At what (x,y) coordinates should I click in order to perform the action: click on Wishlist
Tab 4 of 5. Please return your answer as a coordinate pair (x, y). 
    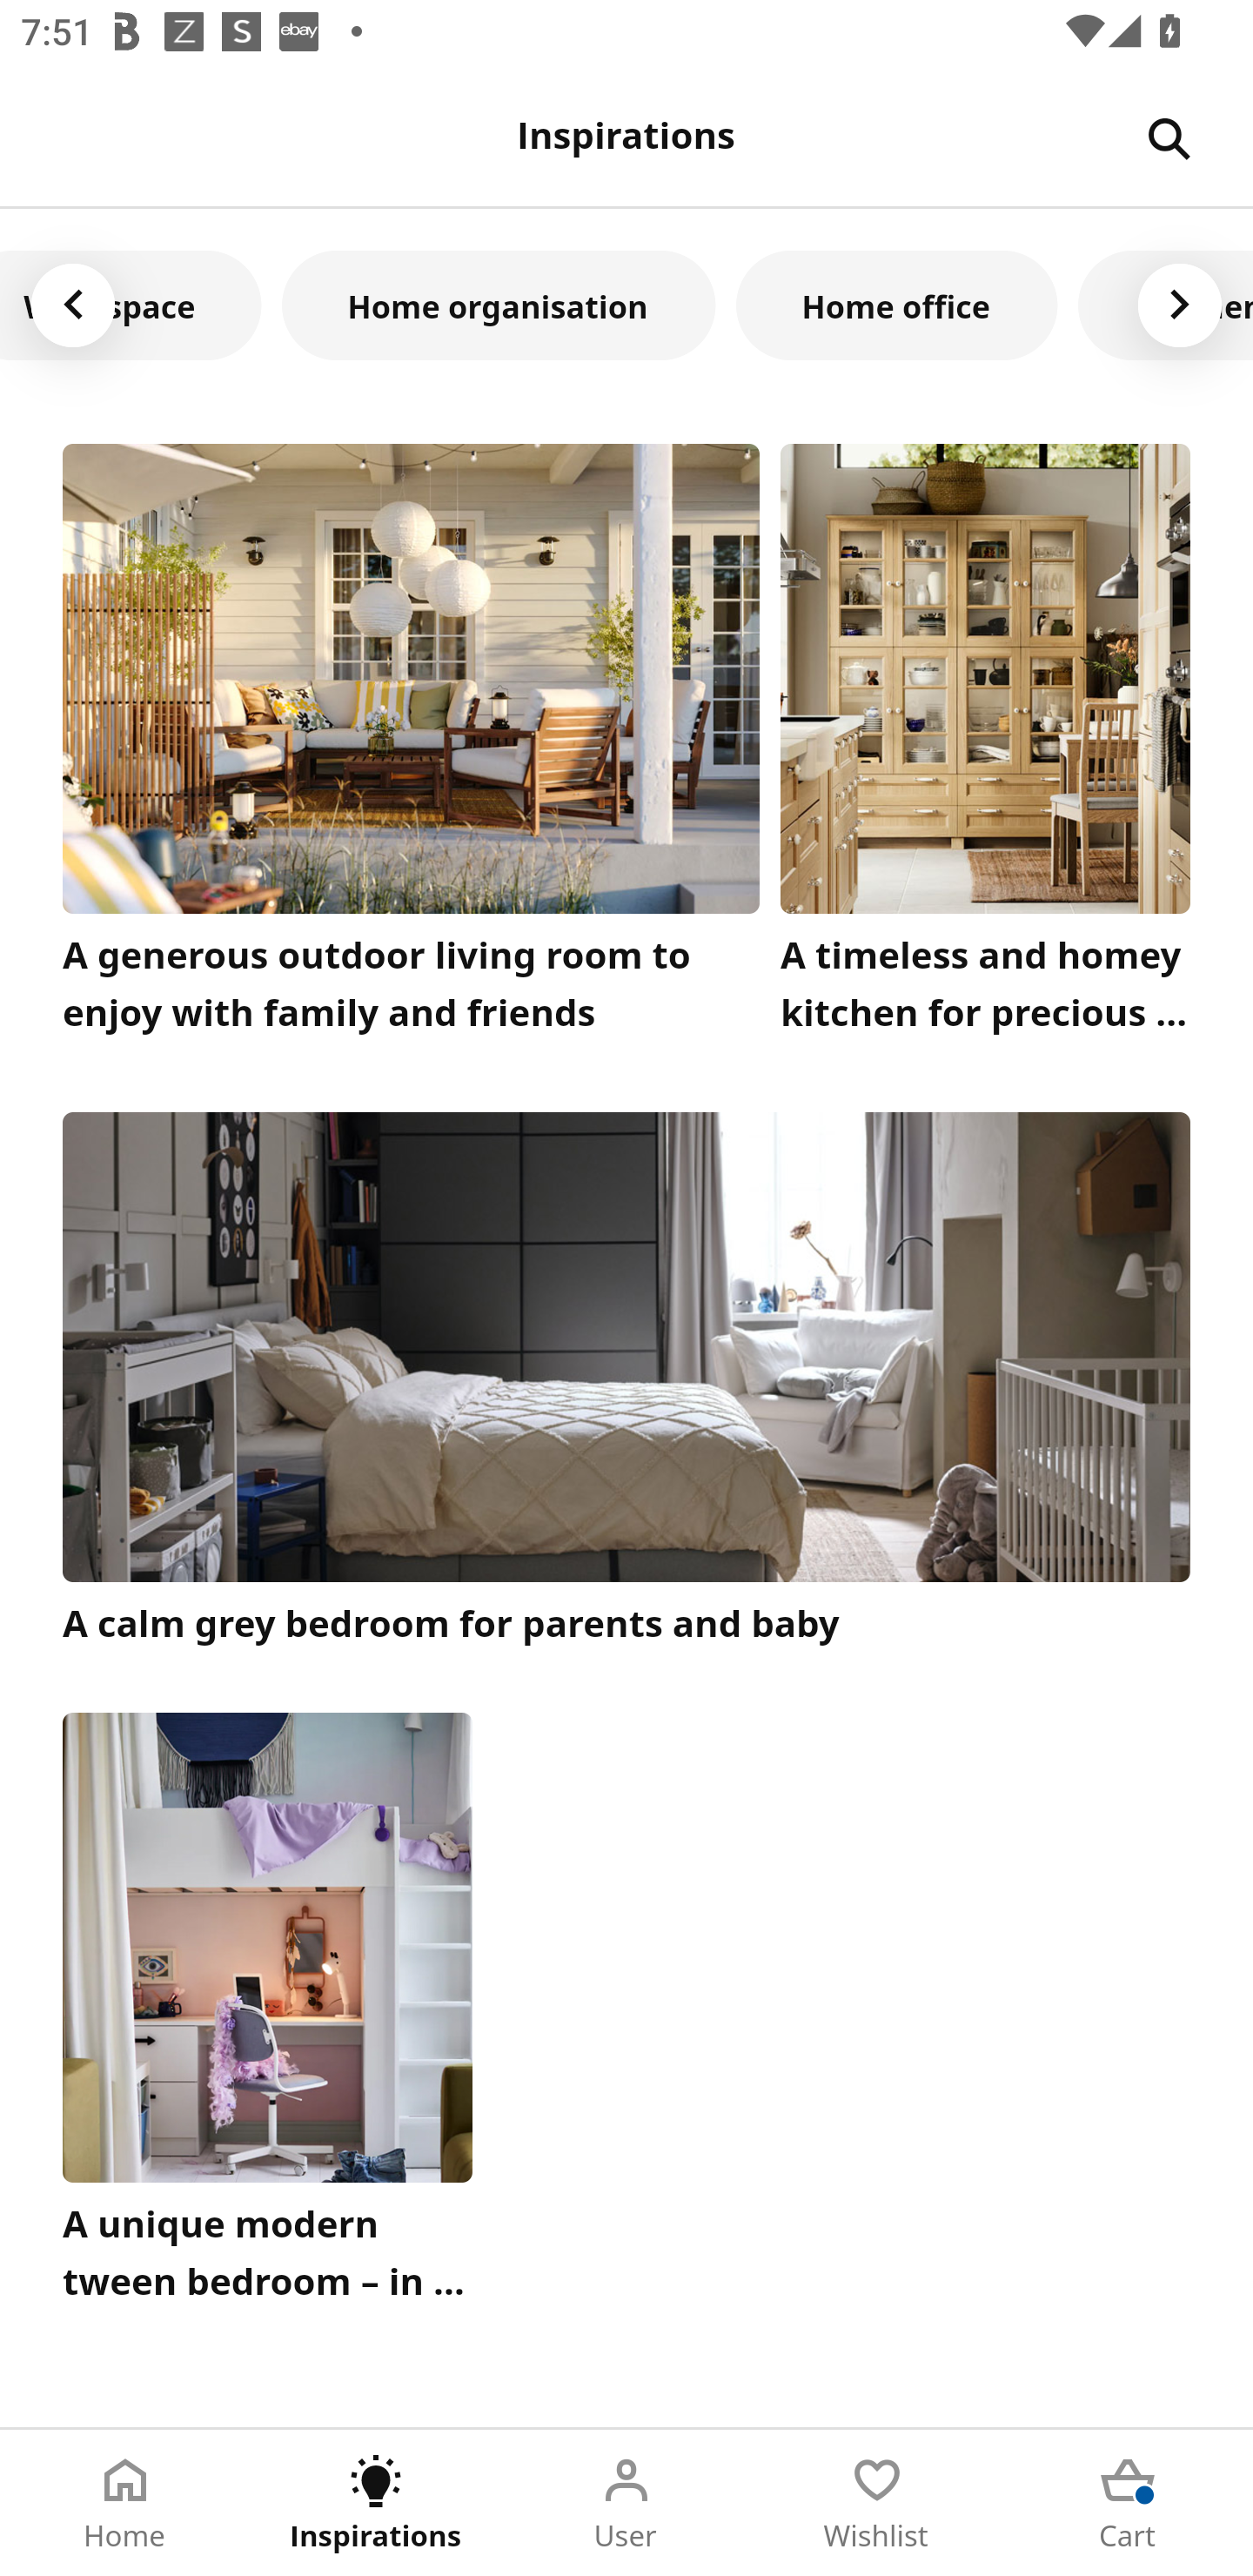
    Looking at the image, I should click on (877, 2503).